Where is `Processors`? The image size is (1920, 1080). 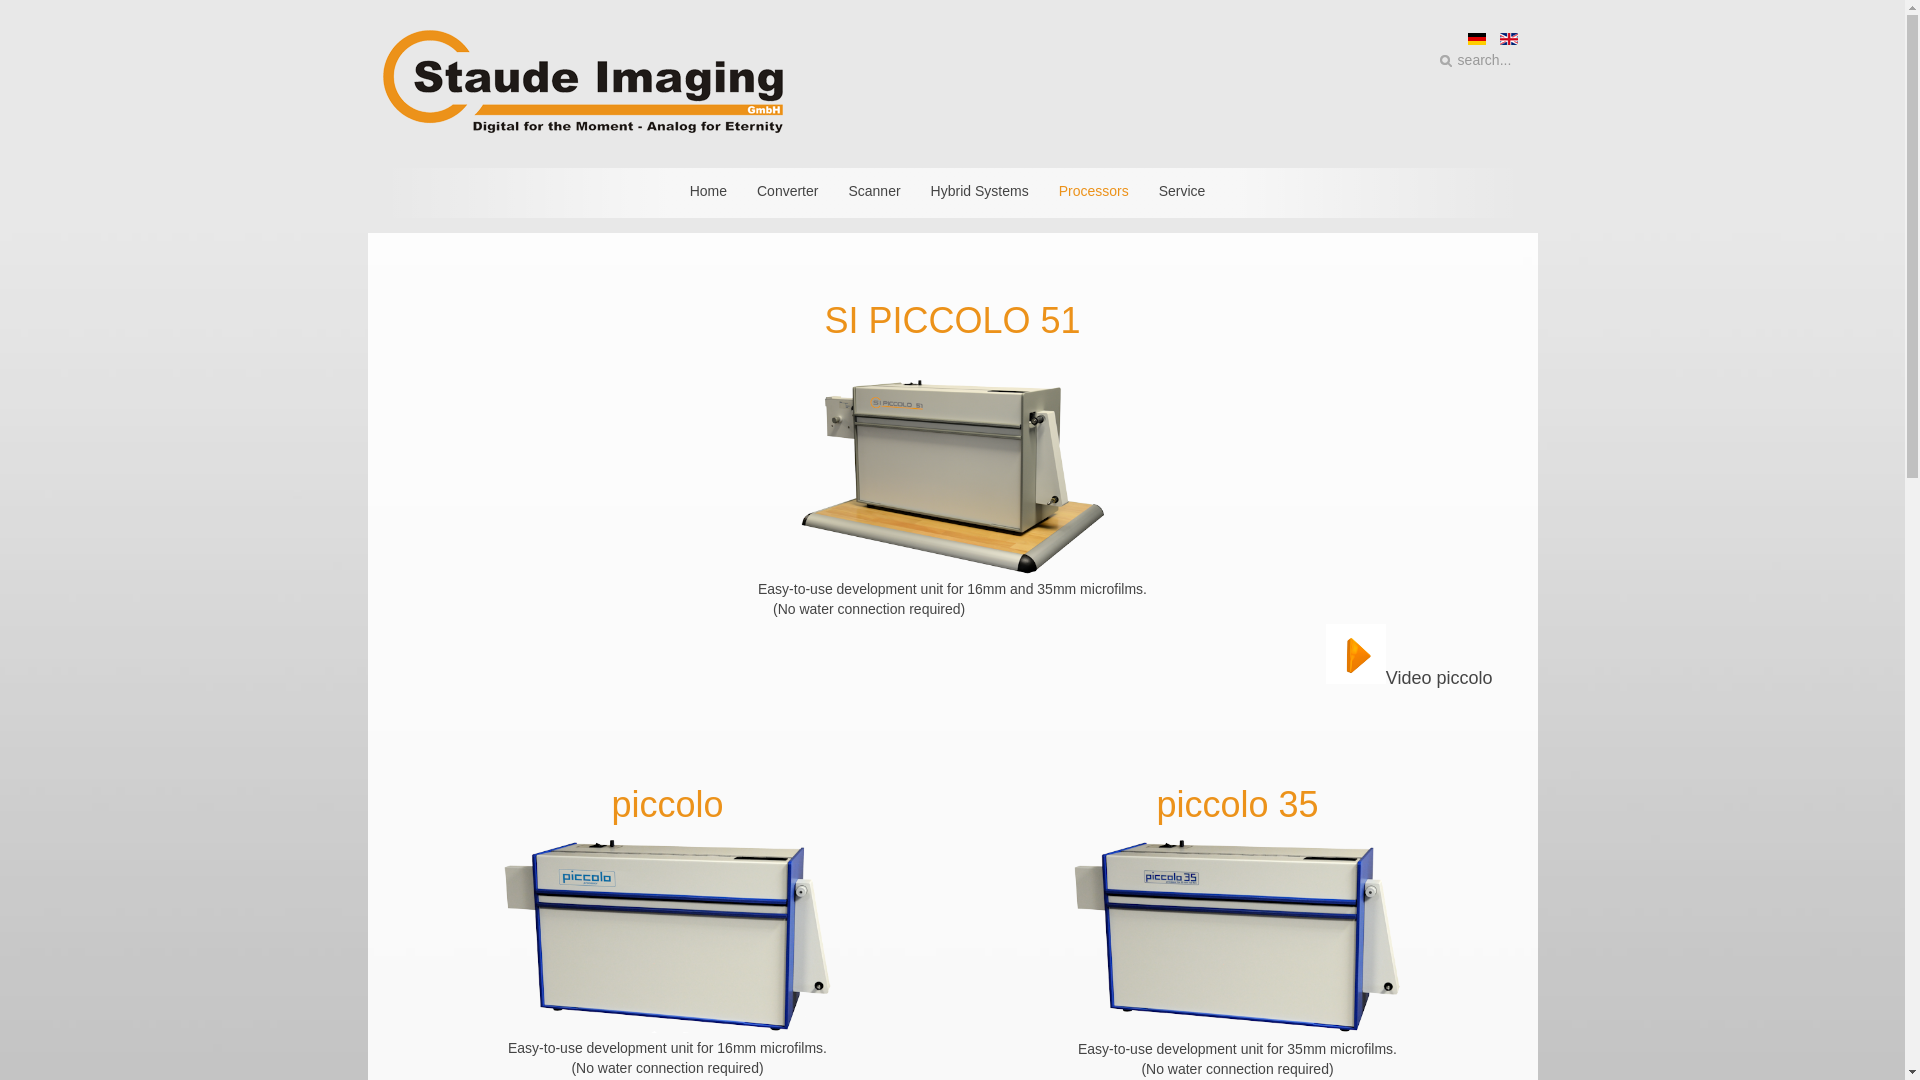 Processors is located at coordinates (1093, 190).